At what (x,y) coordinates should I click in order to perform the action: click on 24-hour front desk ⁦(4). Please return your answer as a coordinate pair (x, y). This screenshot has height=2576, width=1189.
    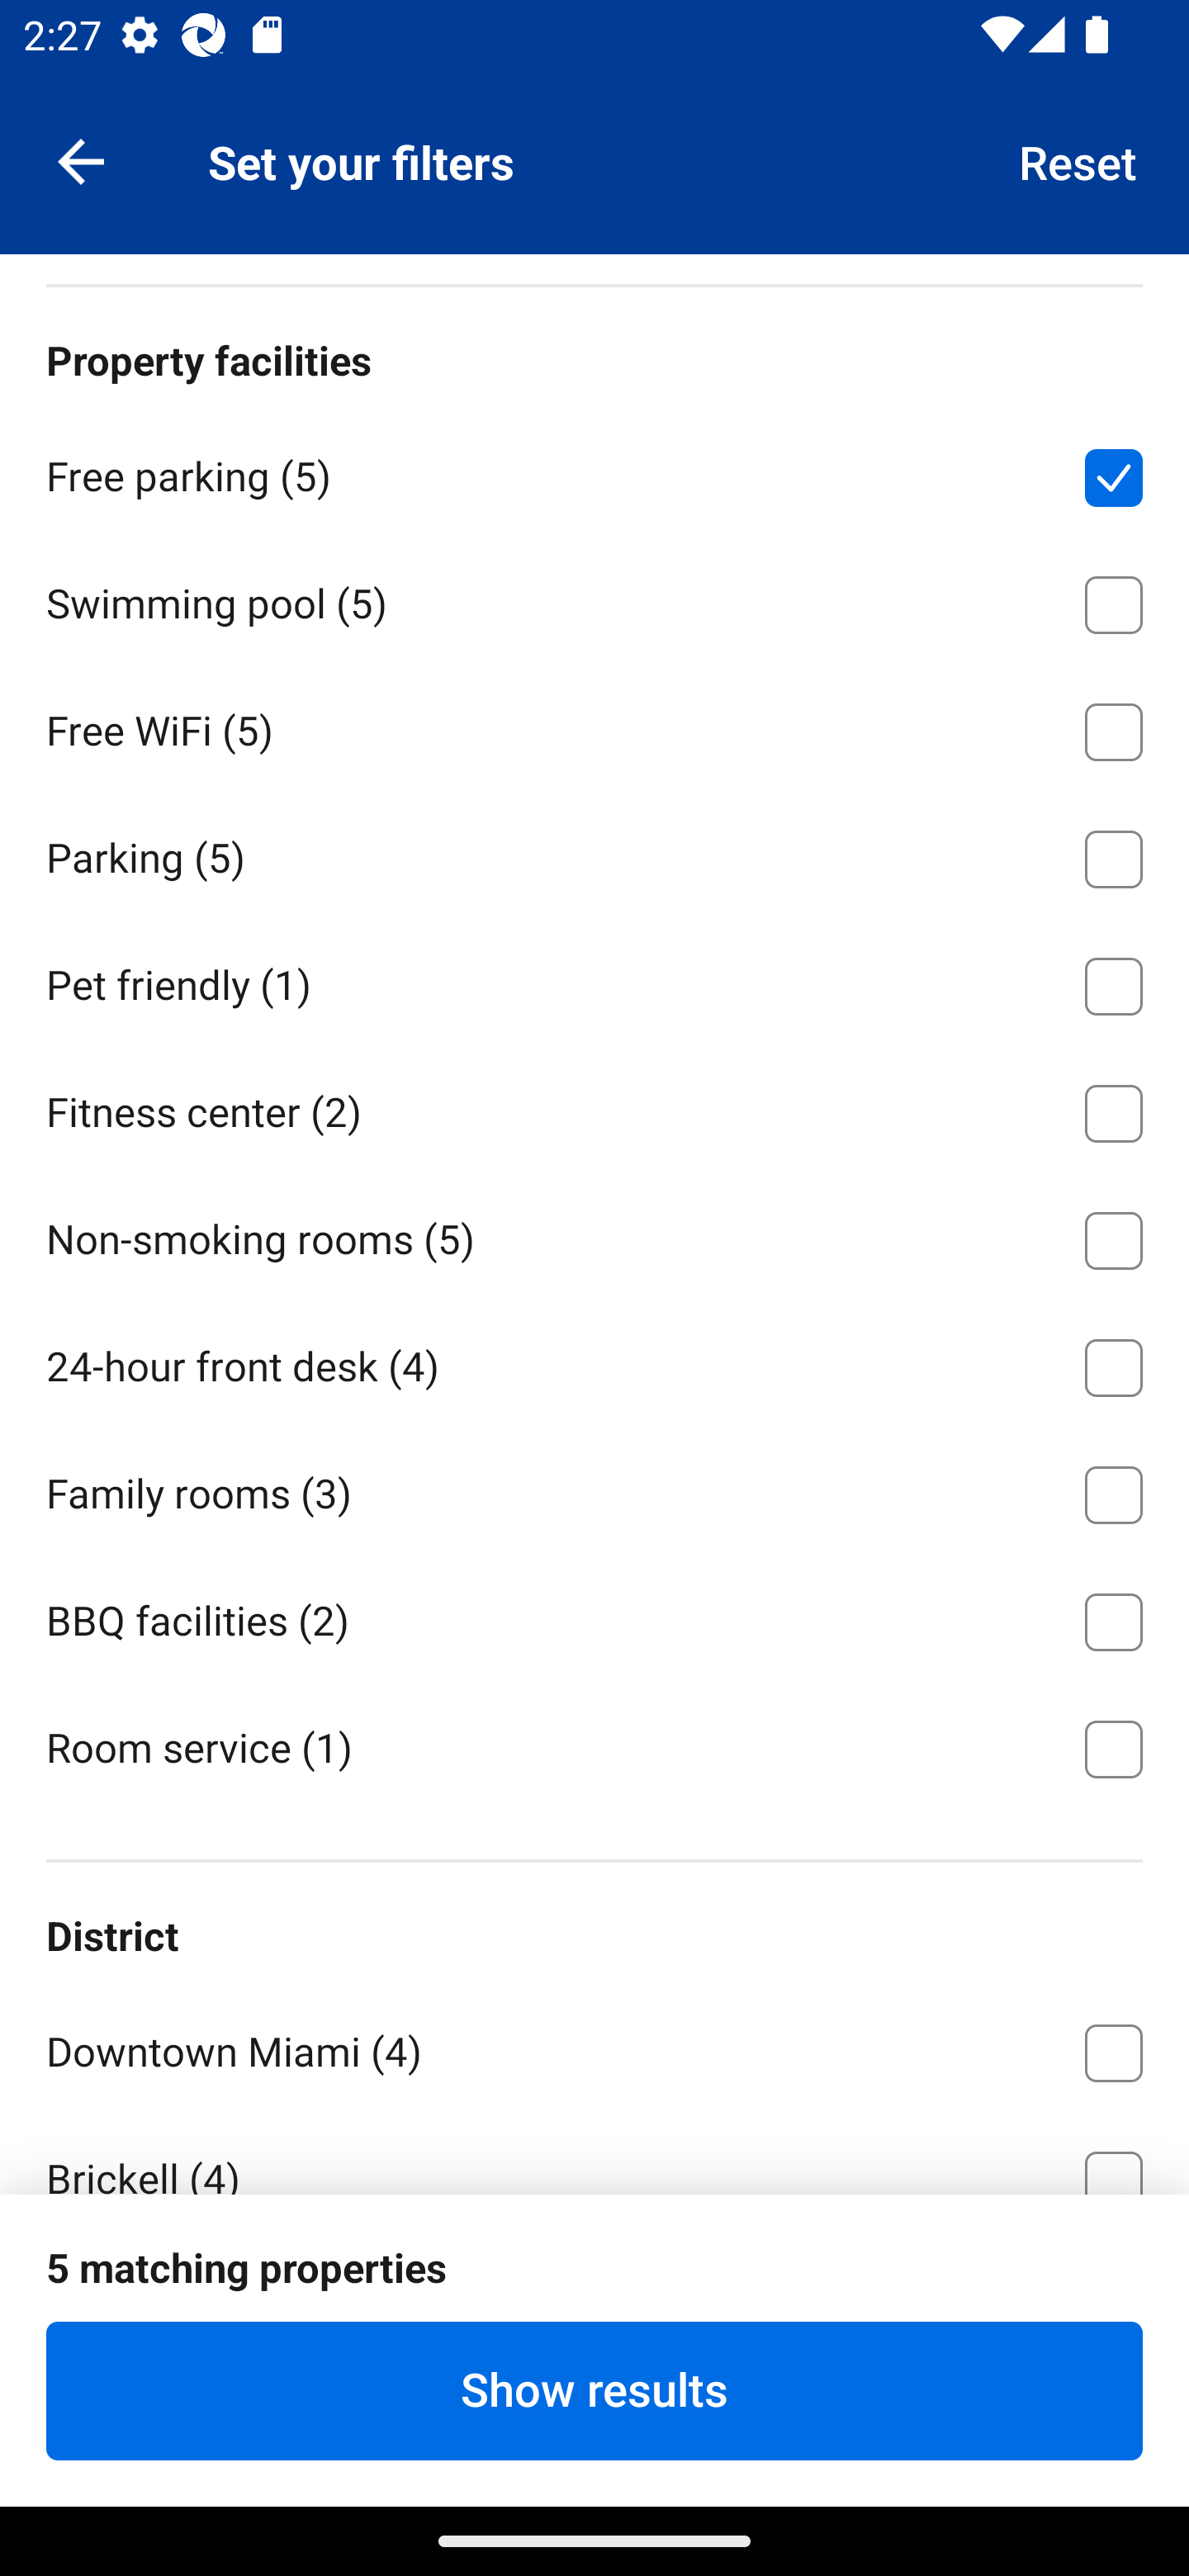
    Looking at the image, I should click on (594, 1362).